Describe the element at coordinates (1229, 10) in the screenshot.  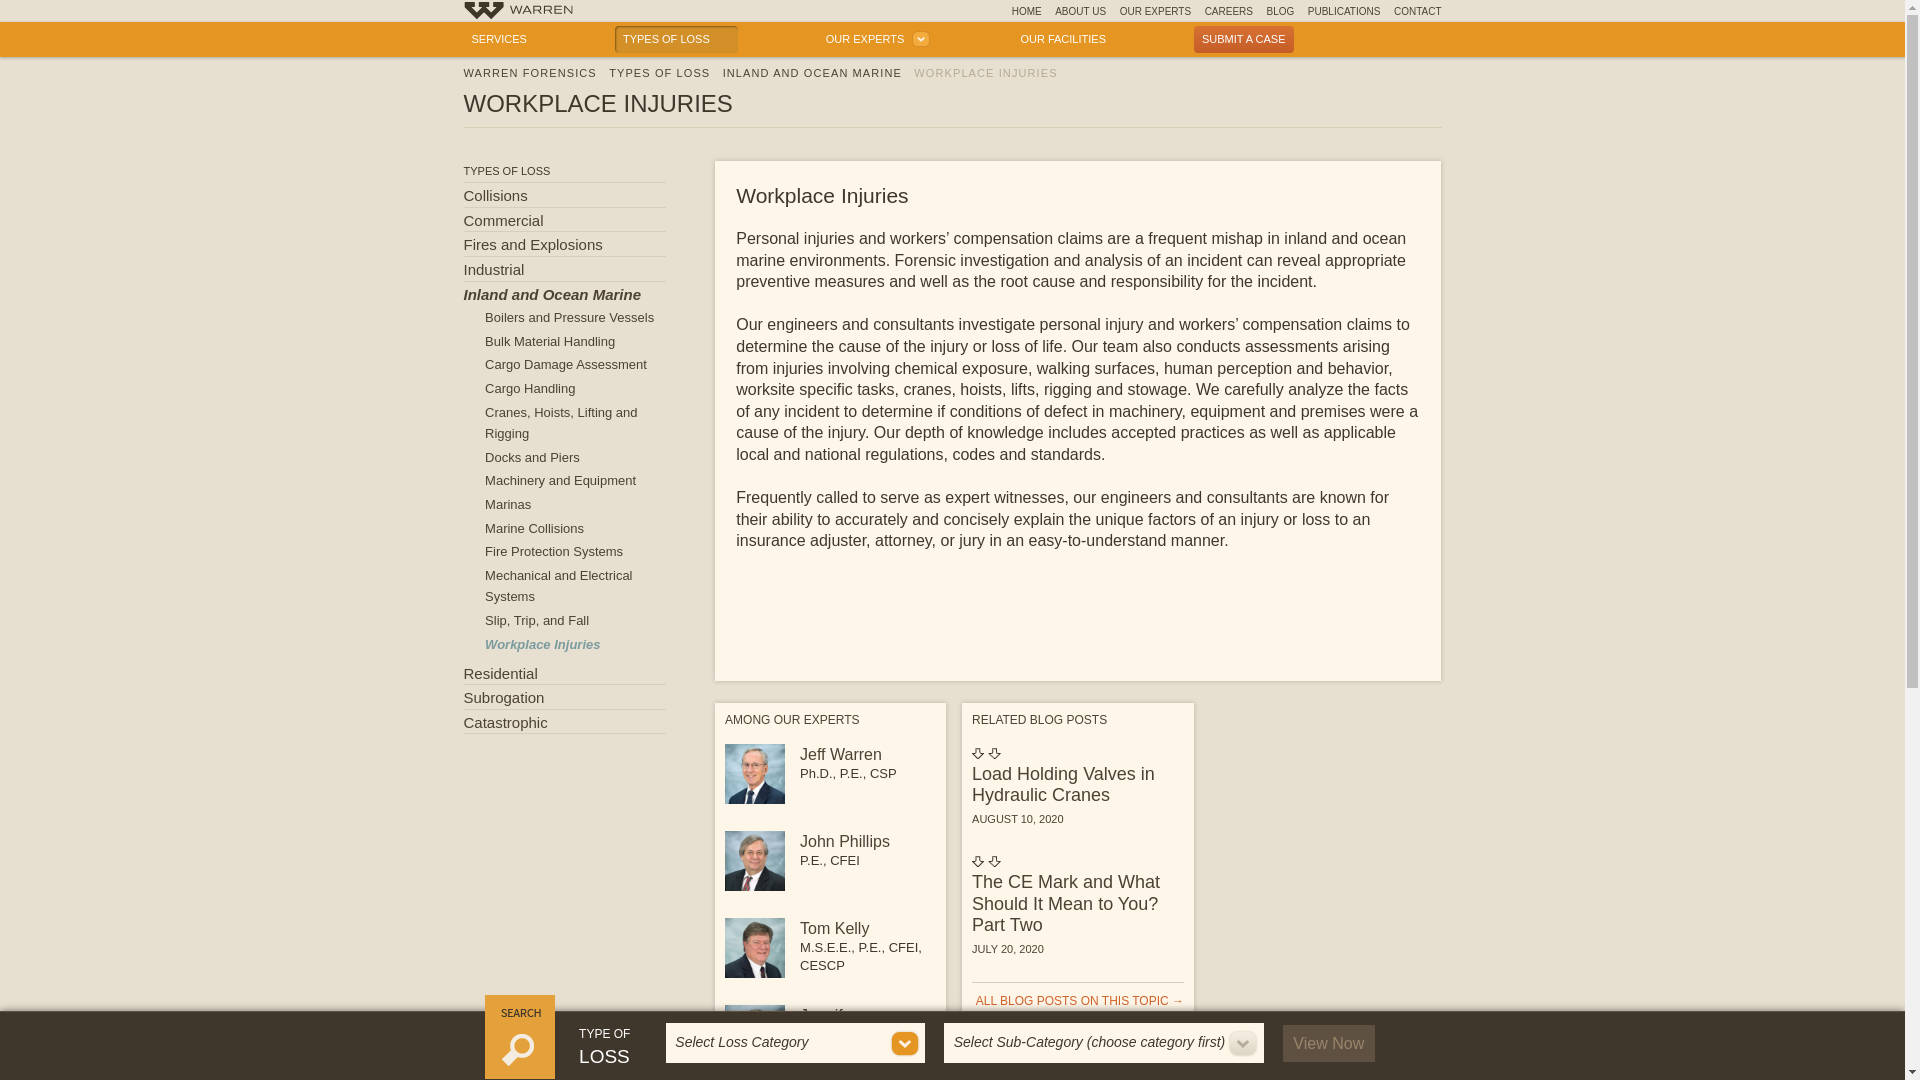
I see `CAREERS` at that location.